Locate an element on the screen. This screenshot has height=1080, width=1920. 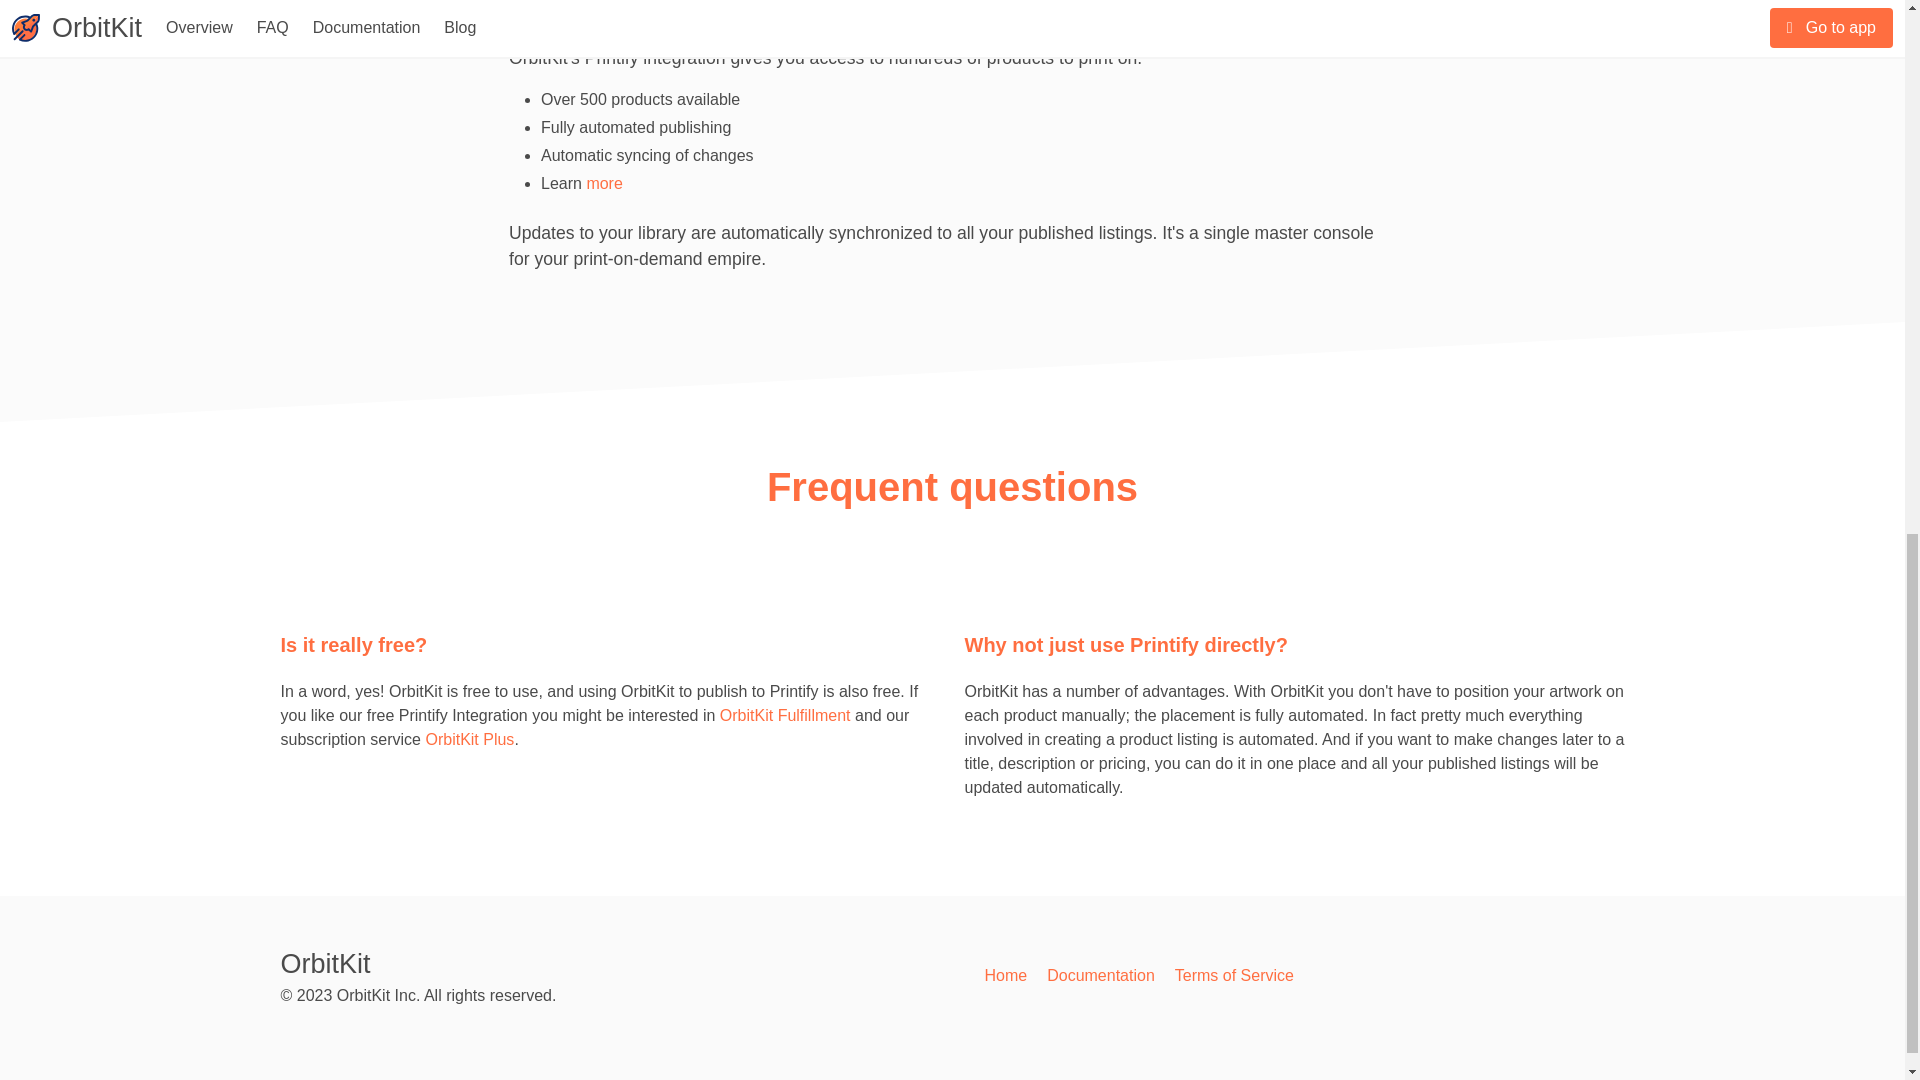
Documentation is located at coordinates (1100, 976).